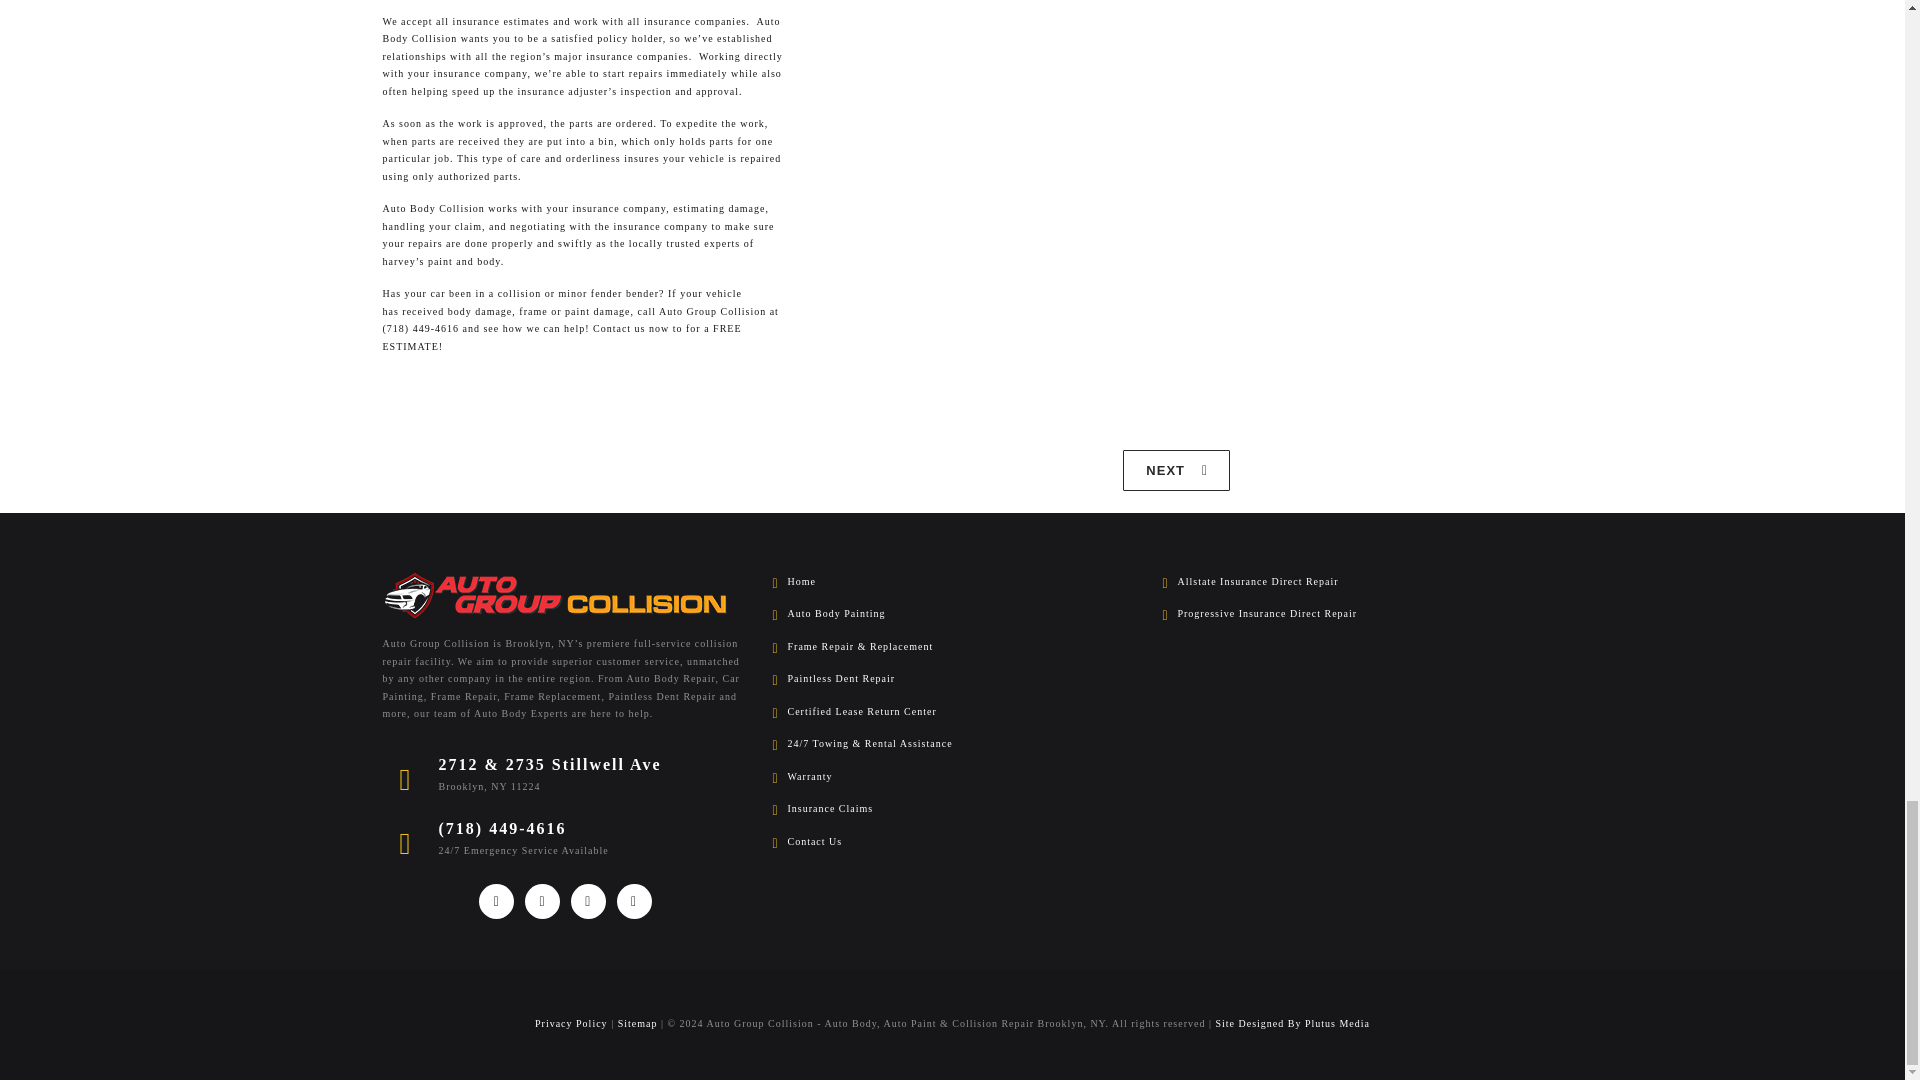 The image size is (1920, 1080). What do you see at coordinates (456, 310) in the screenshot?
I see `received body damage` at bounding box center [456, 310].